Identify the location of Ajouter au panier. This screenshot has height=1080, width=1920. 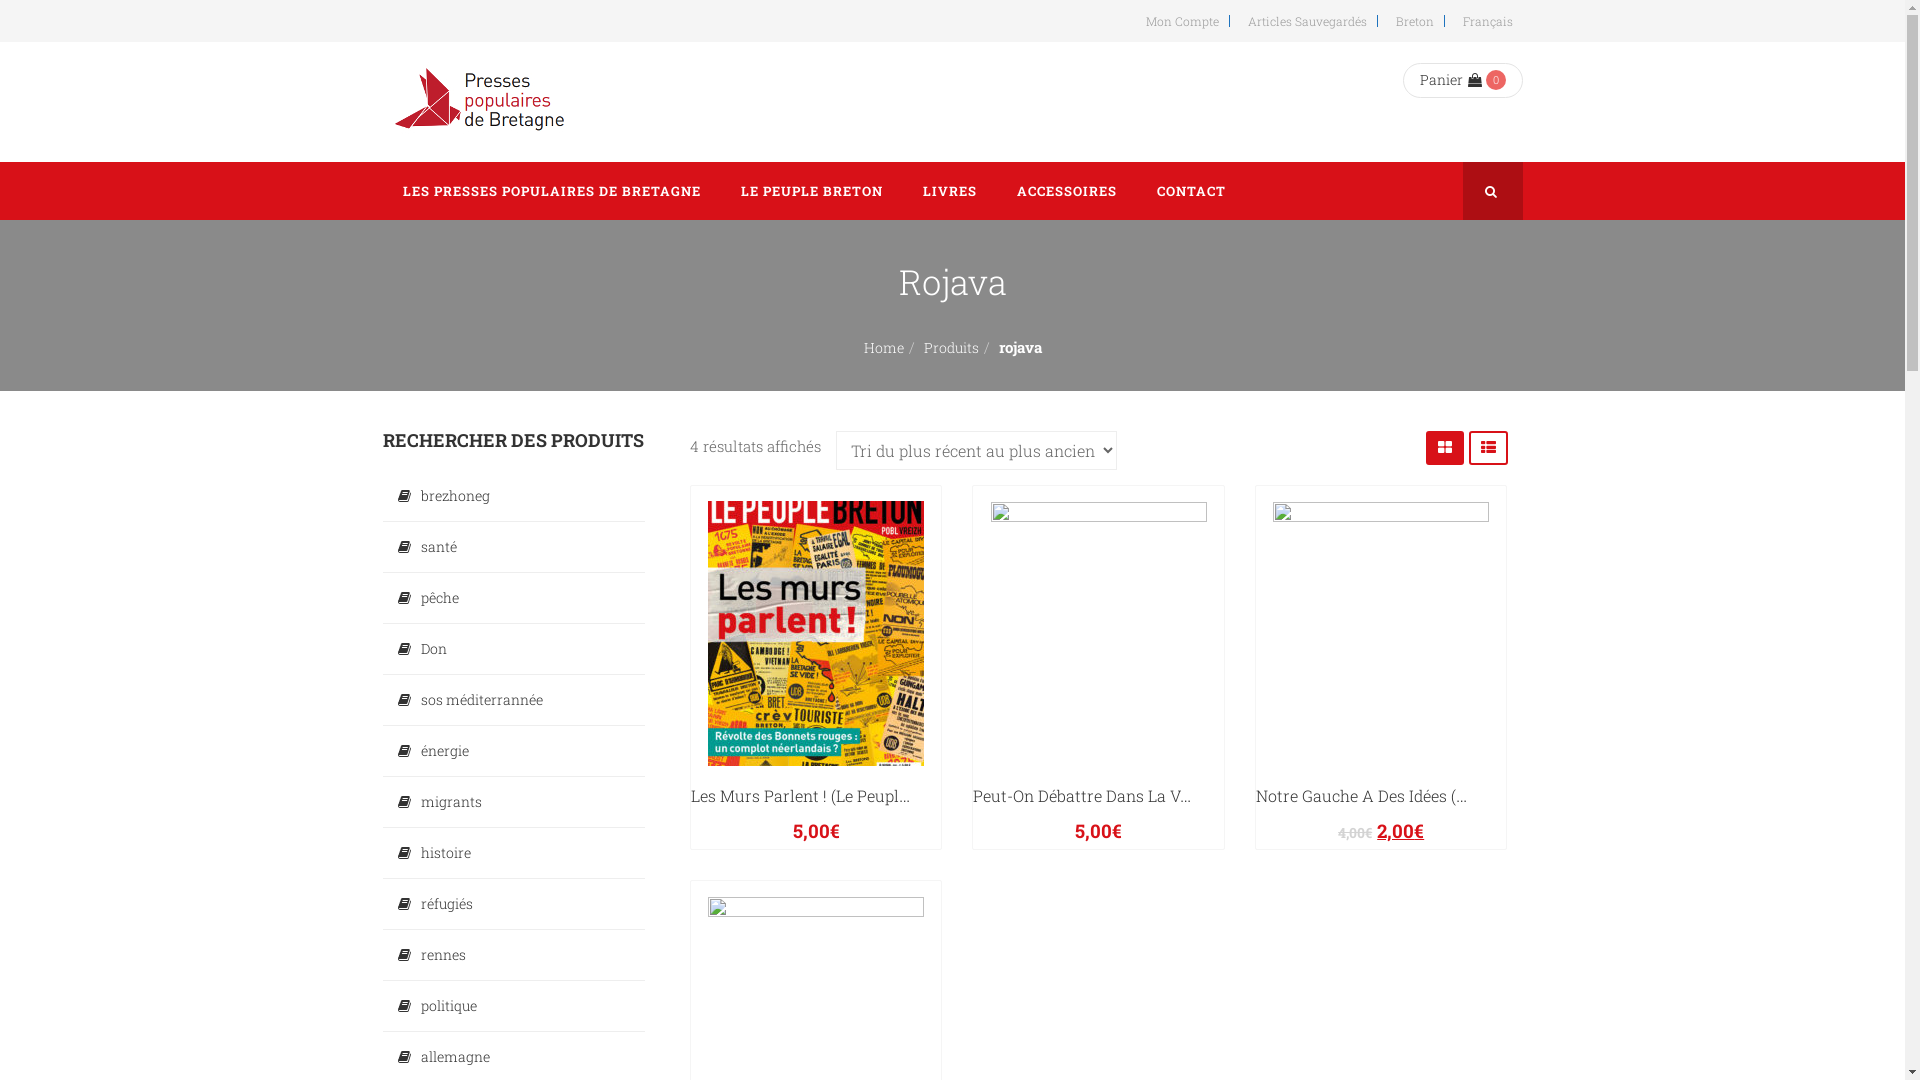
(766, 792).